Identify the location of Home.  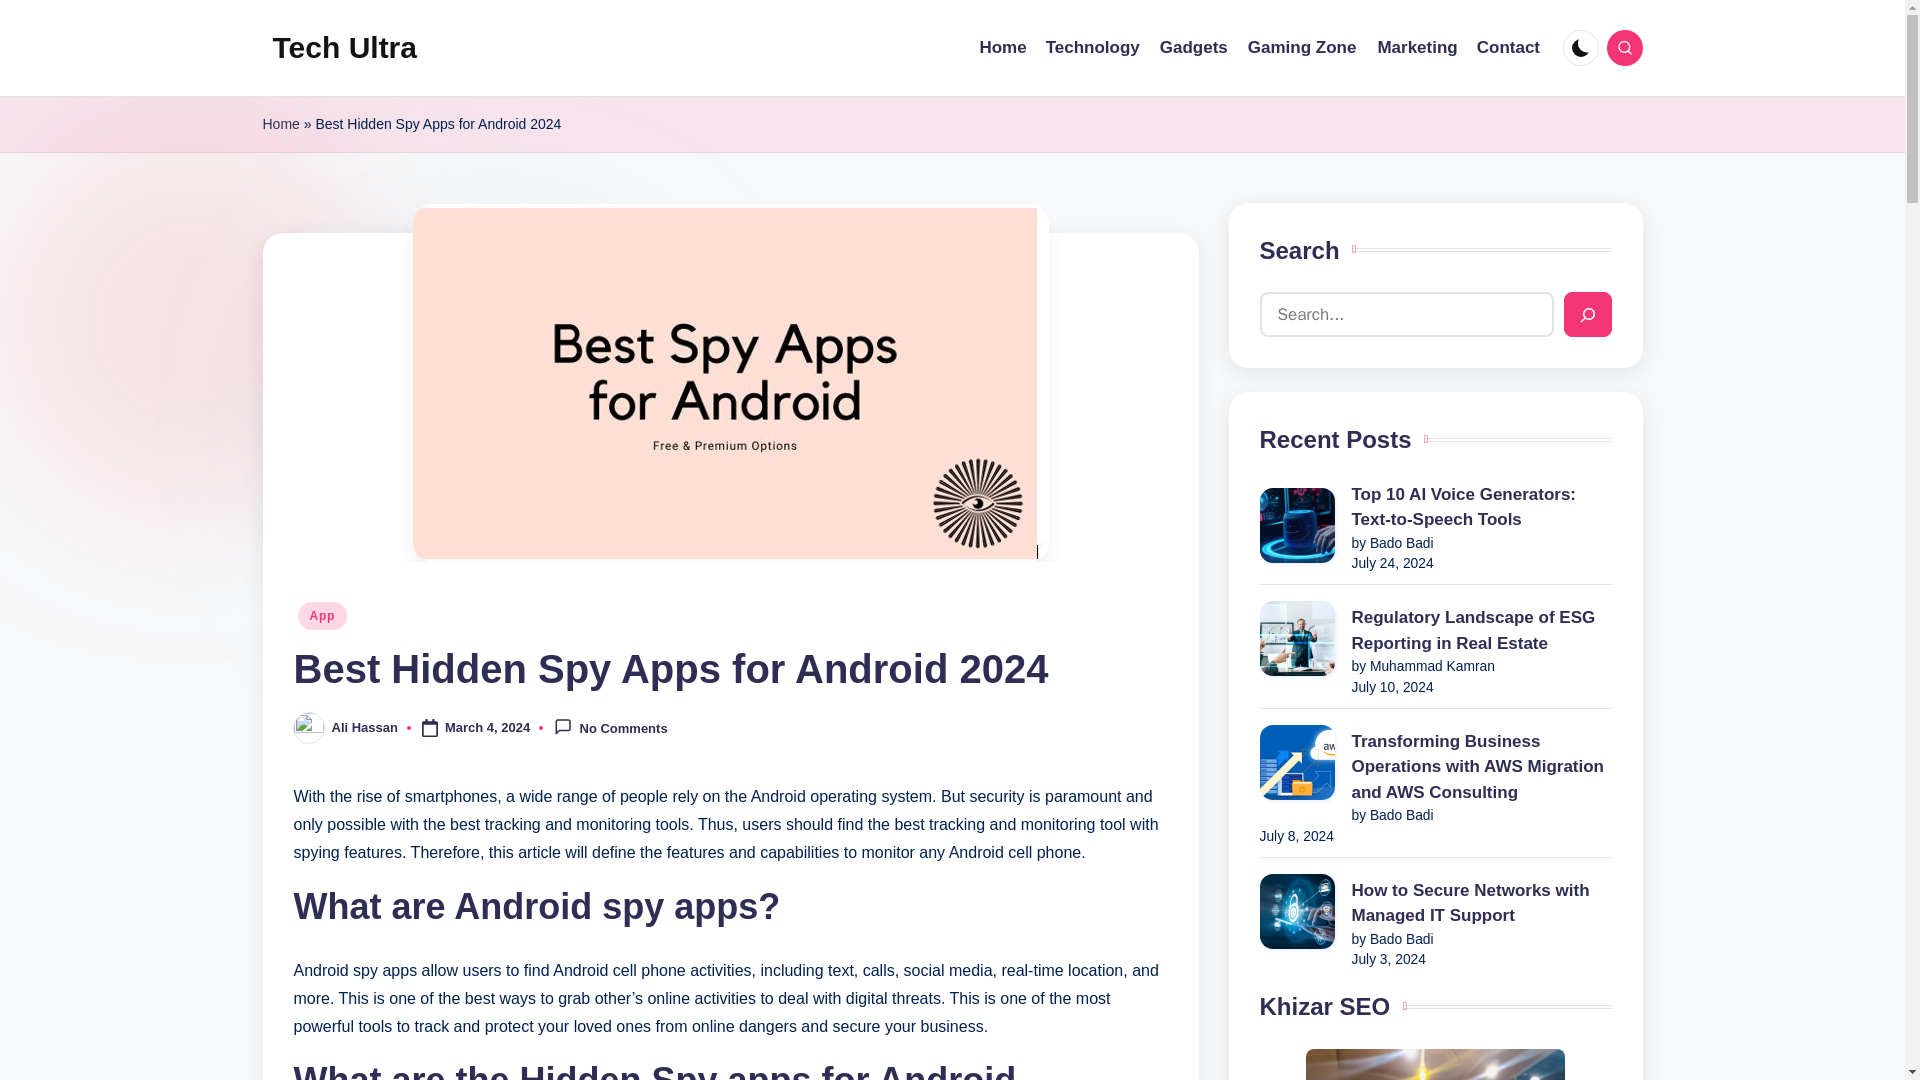
(280, 124).